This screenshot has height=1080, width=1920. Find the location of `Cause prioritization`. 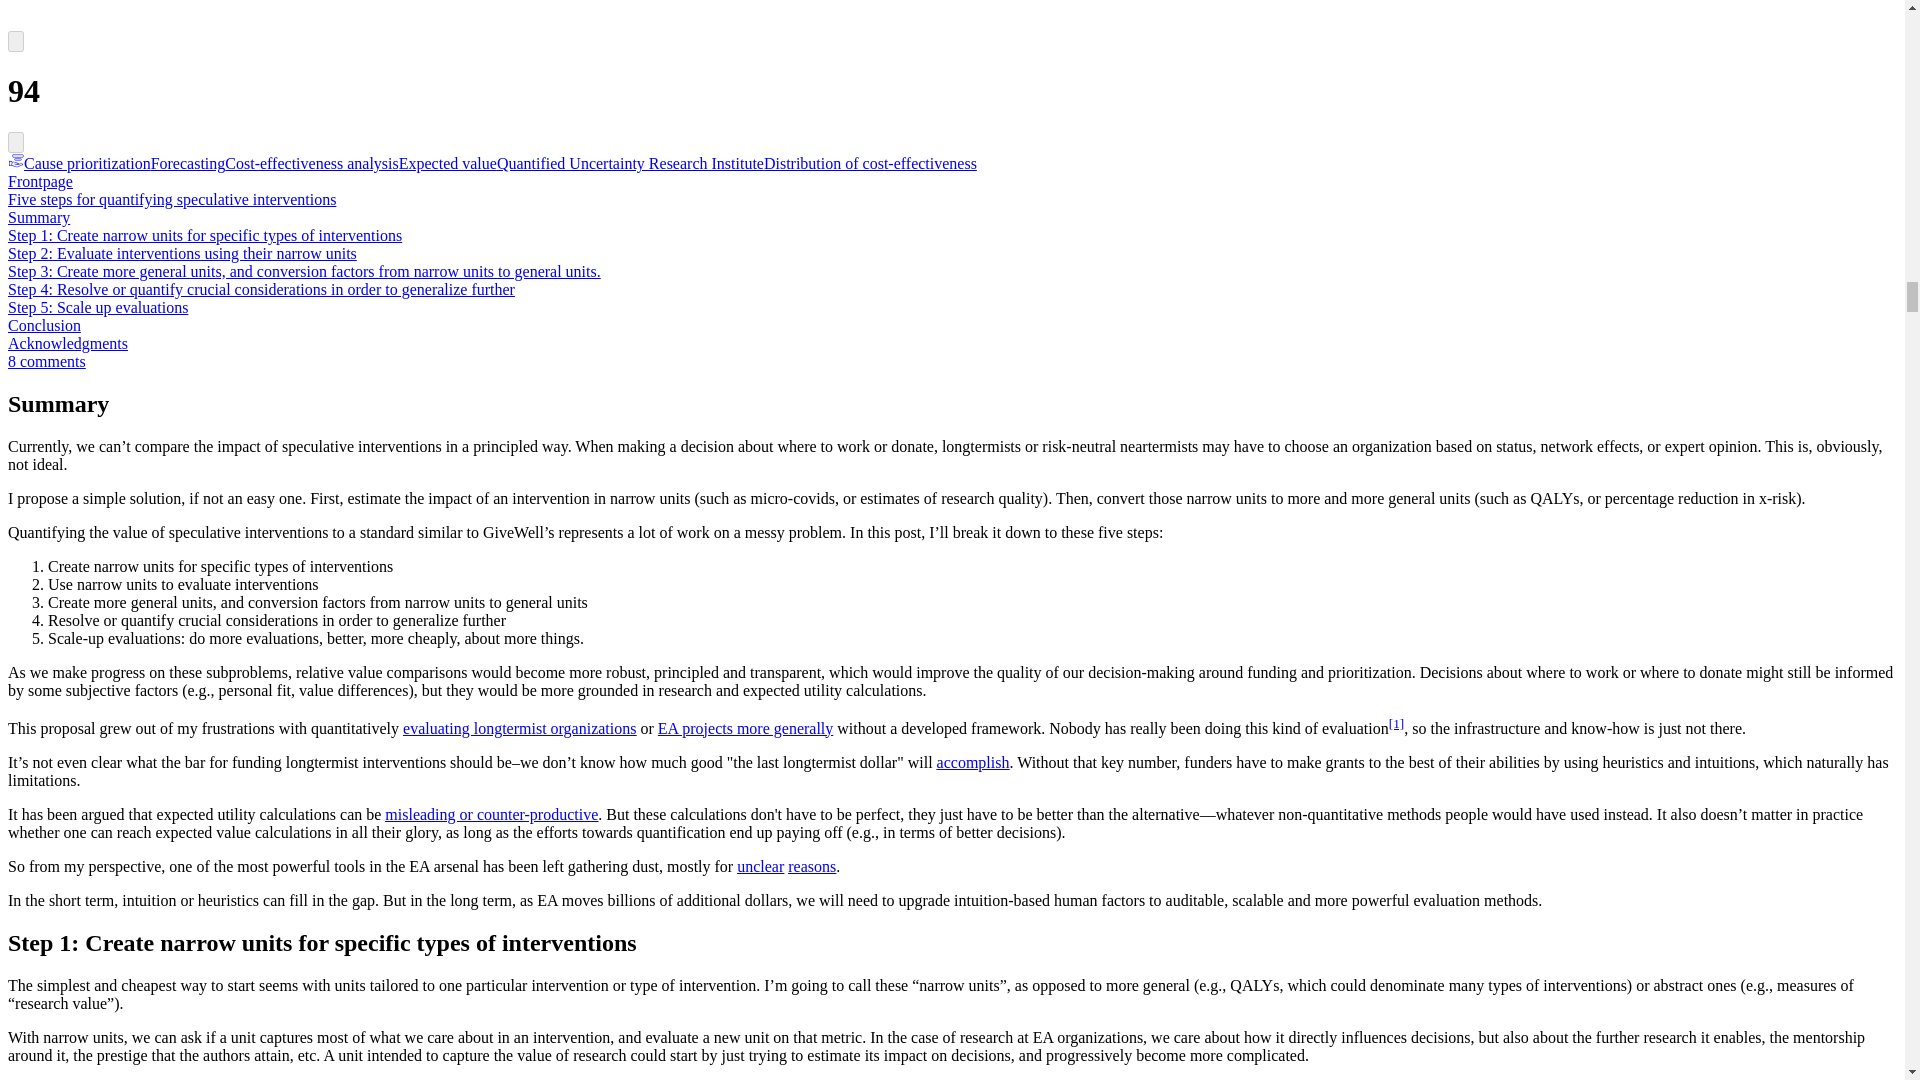

Cause prioritization is located at coordinates (79, 163).